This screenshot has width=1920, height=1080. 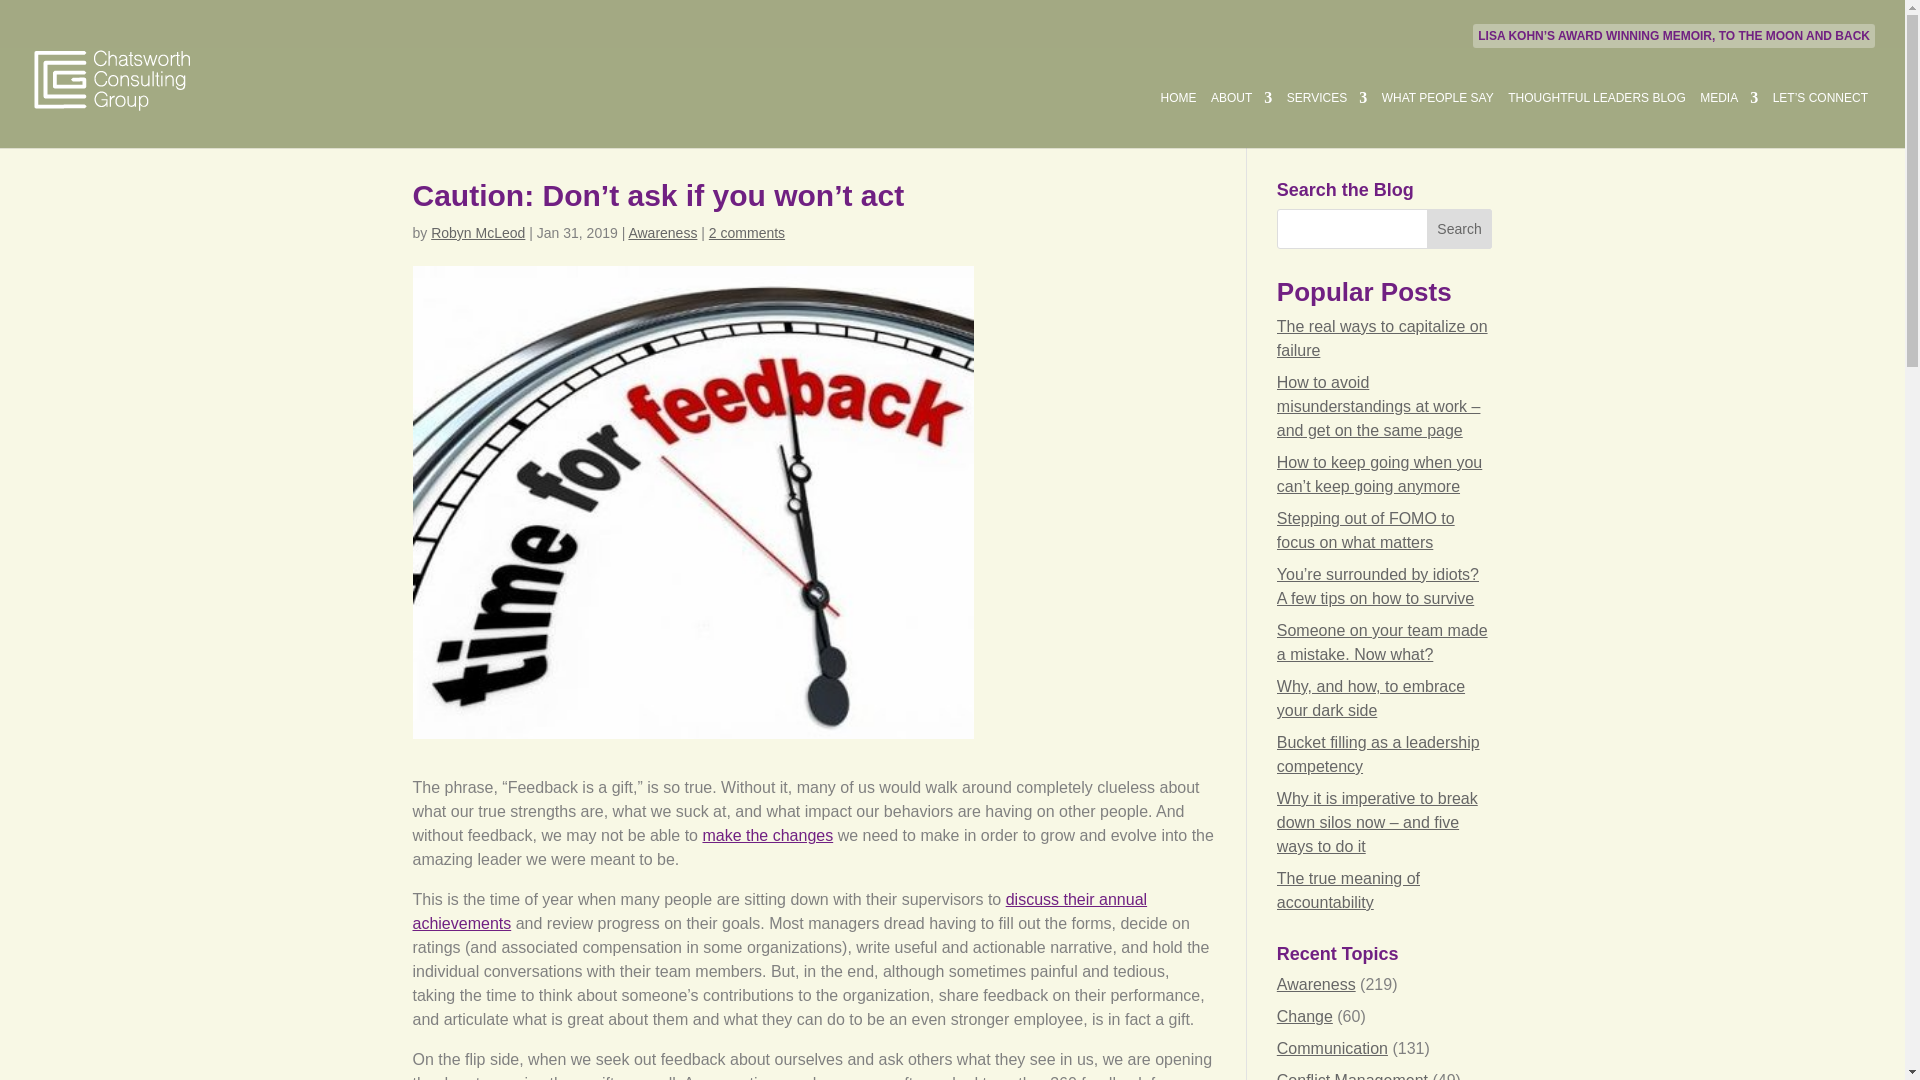 What do you see at coordinates (1596, 118) in the screenshot?
I see `THOUGHTFUL LEADERS BLOG` at bounding box center [1596, 118].